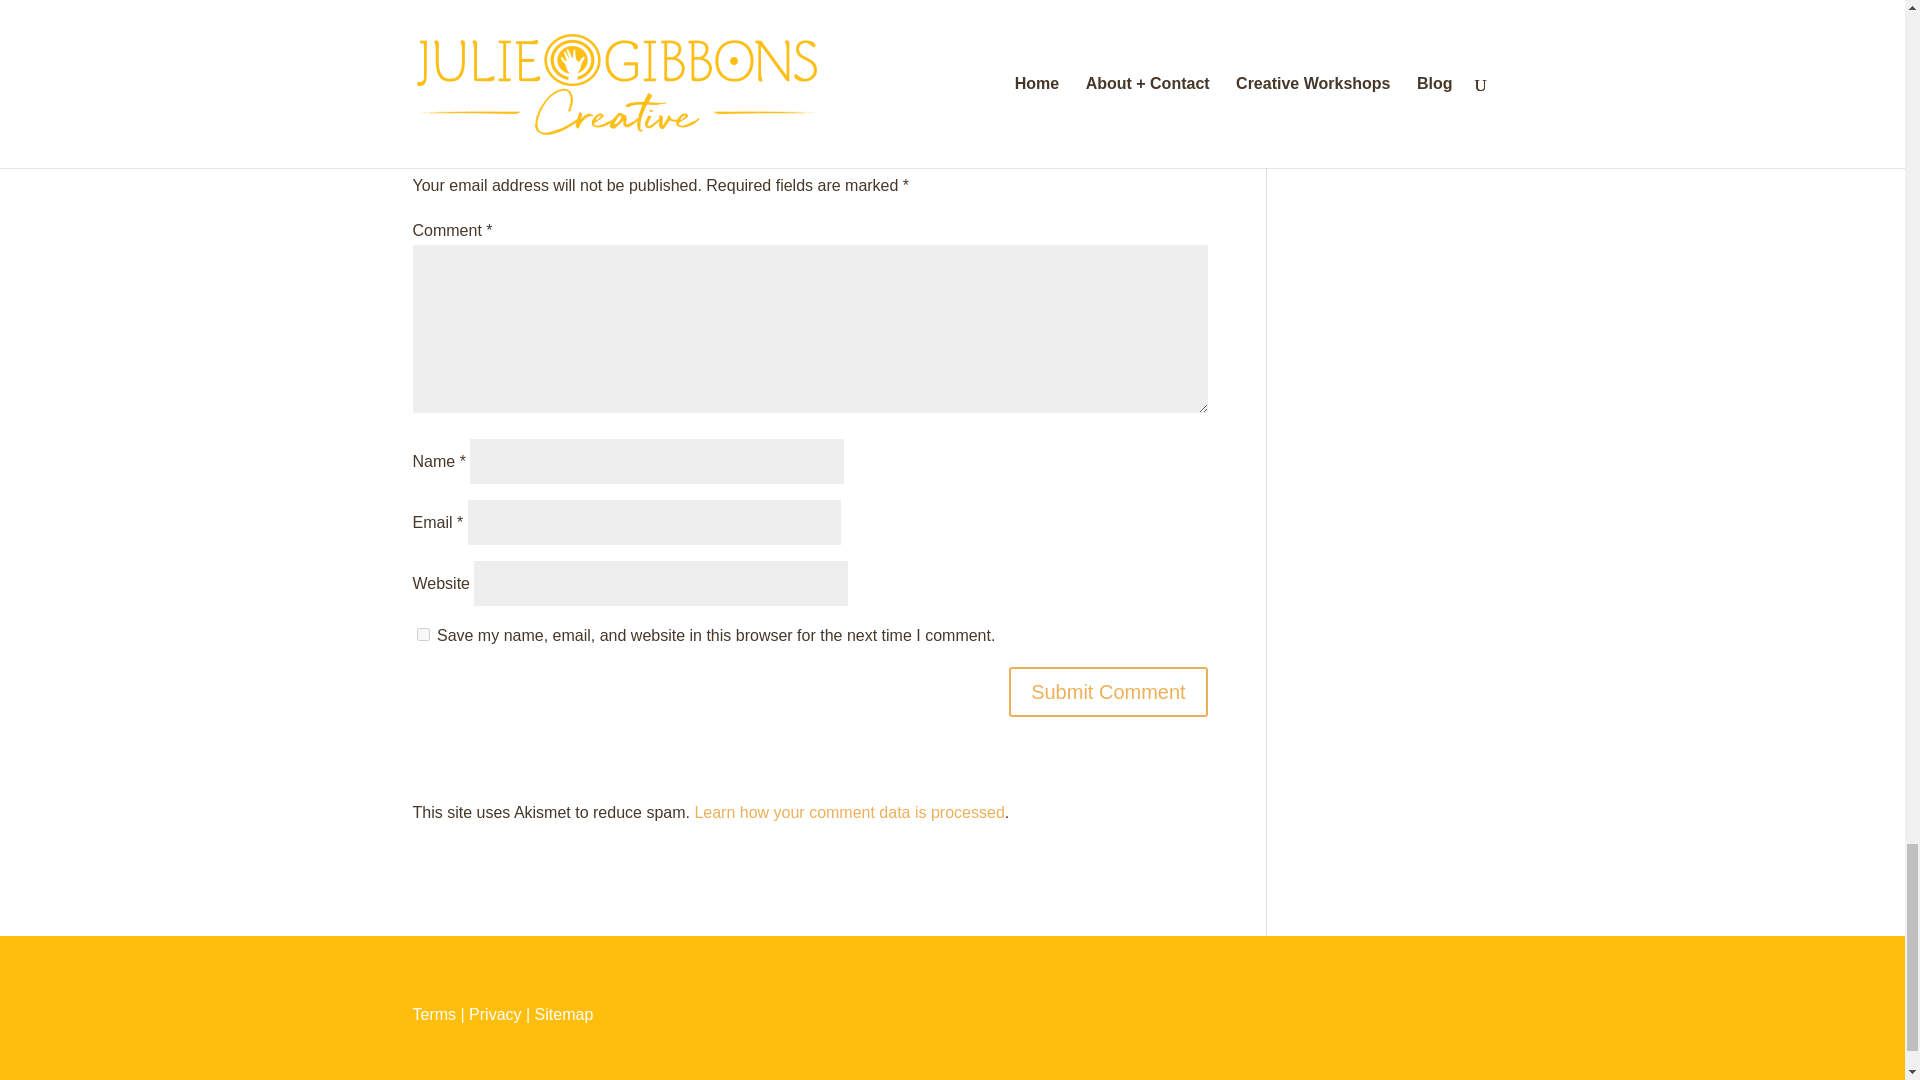 The image size is (1920, 1080). I want to click on Terms, so click(434, 1014).